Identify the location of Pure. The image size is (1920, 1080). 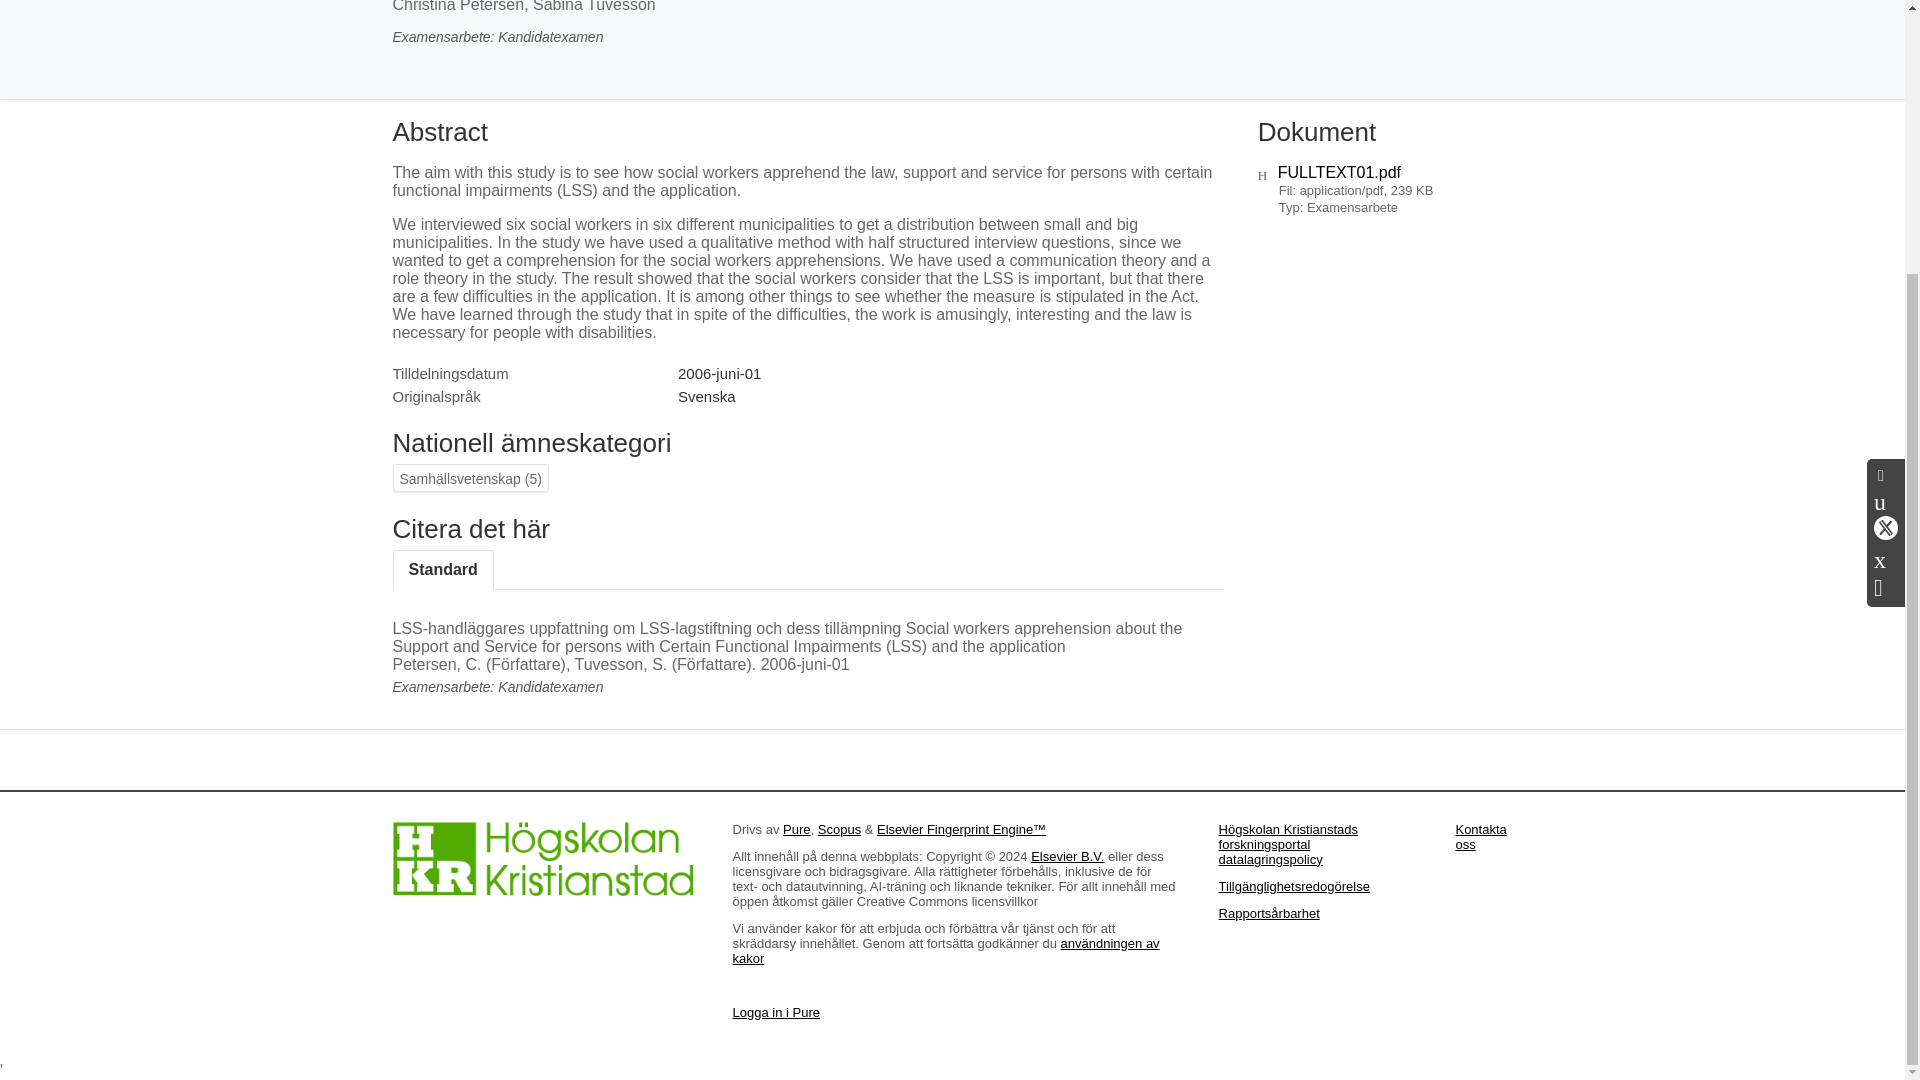
(796, 829).